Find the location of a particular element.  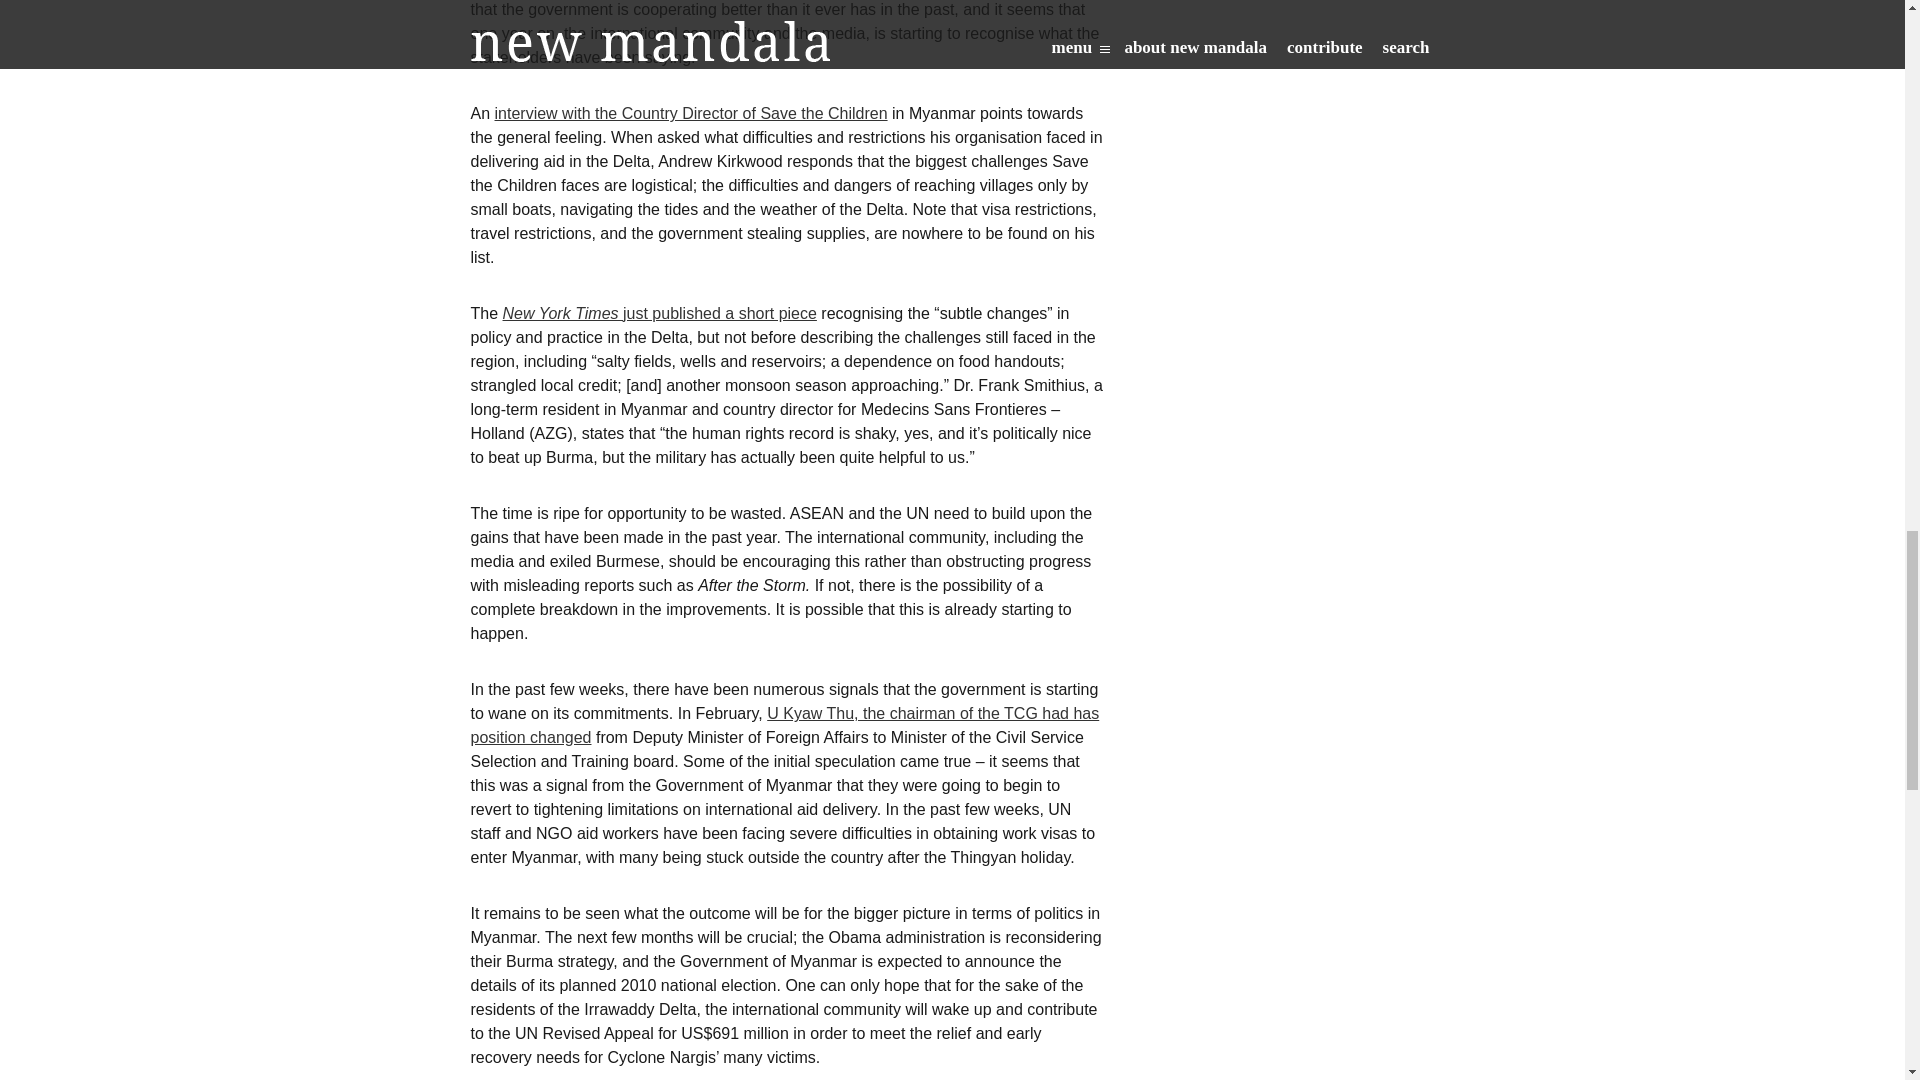

U Kyaw Thu, the chairman of the TCG had has position changed is located at coordinates (784, 726).